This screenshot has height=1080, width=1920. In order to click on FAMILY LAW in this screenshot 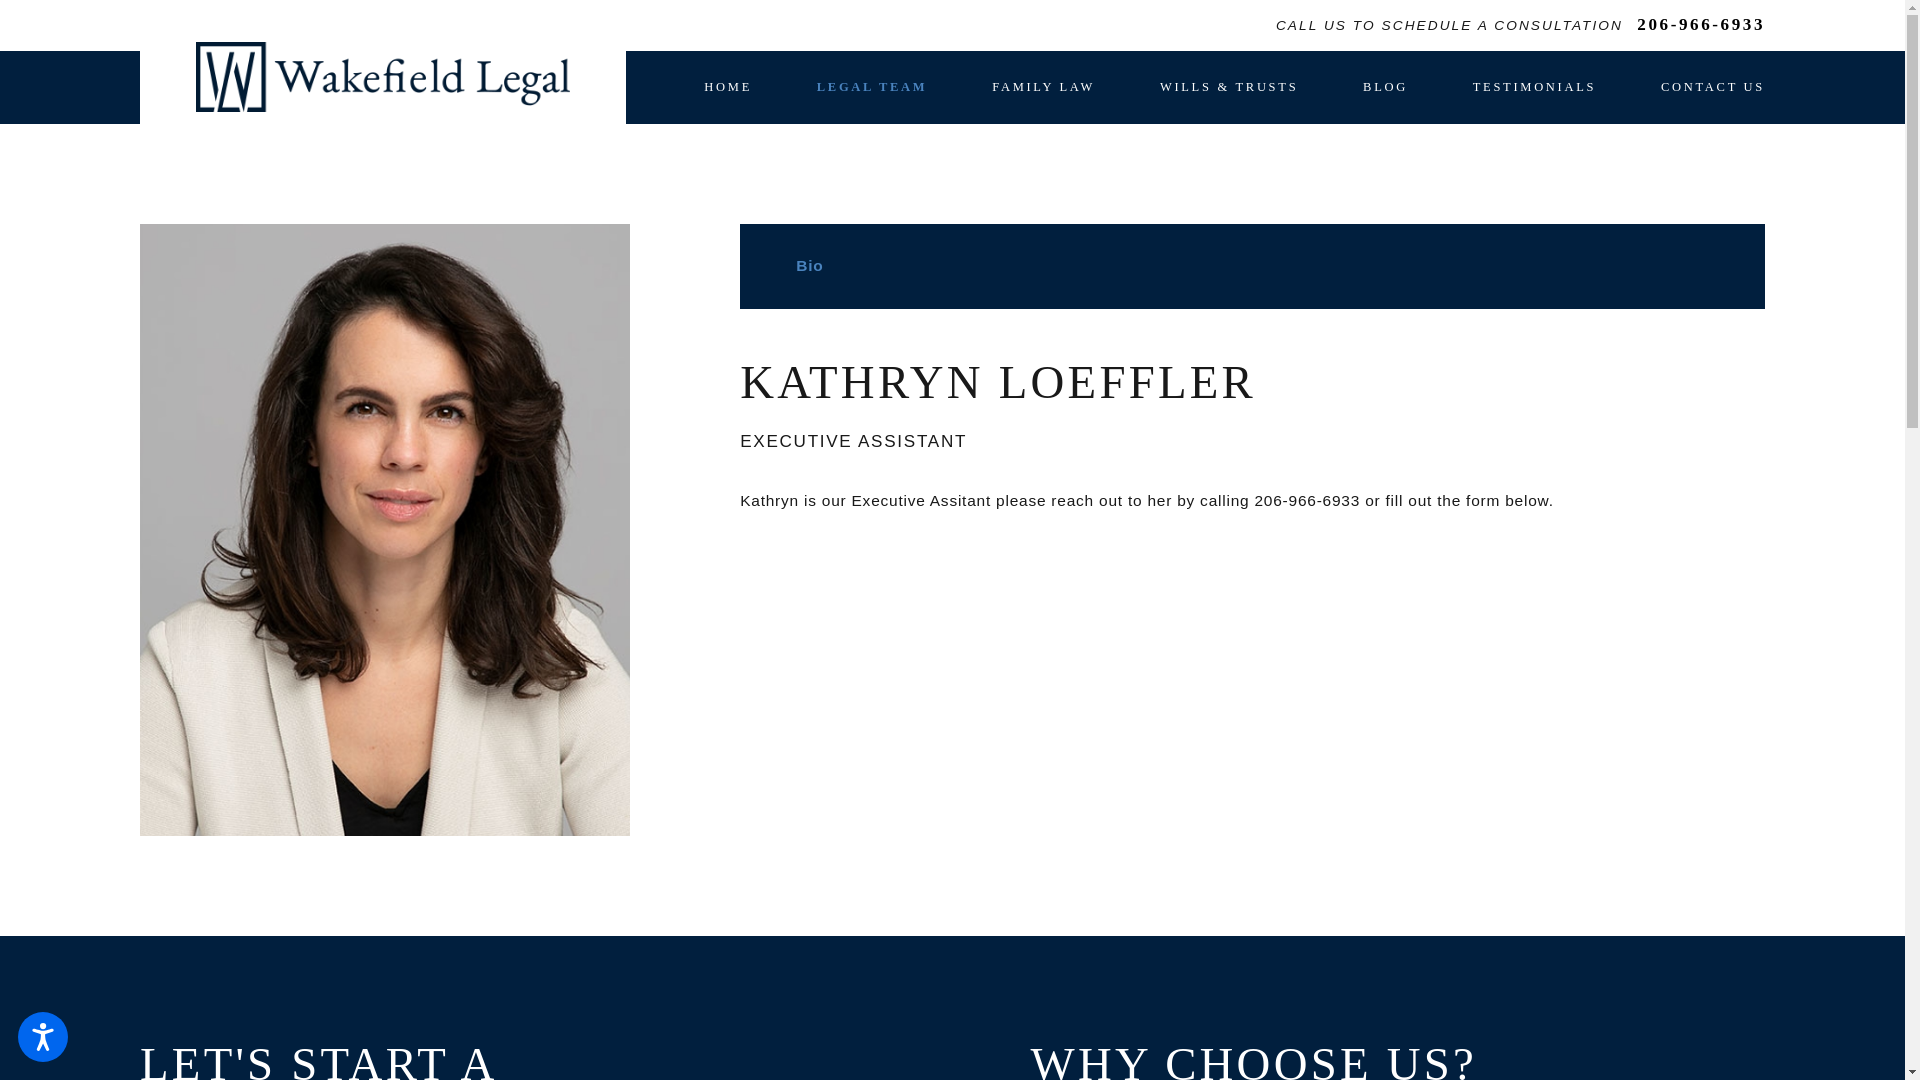, I will do `click(1043, 87)`.